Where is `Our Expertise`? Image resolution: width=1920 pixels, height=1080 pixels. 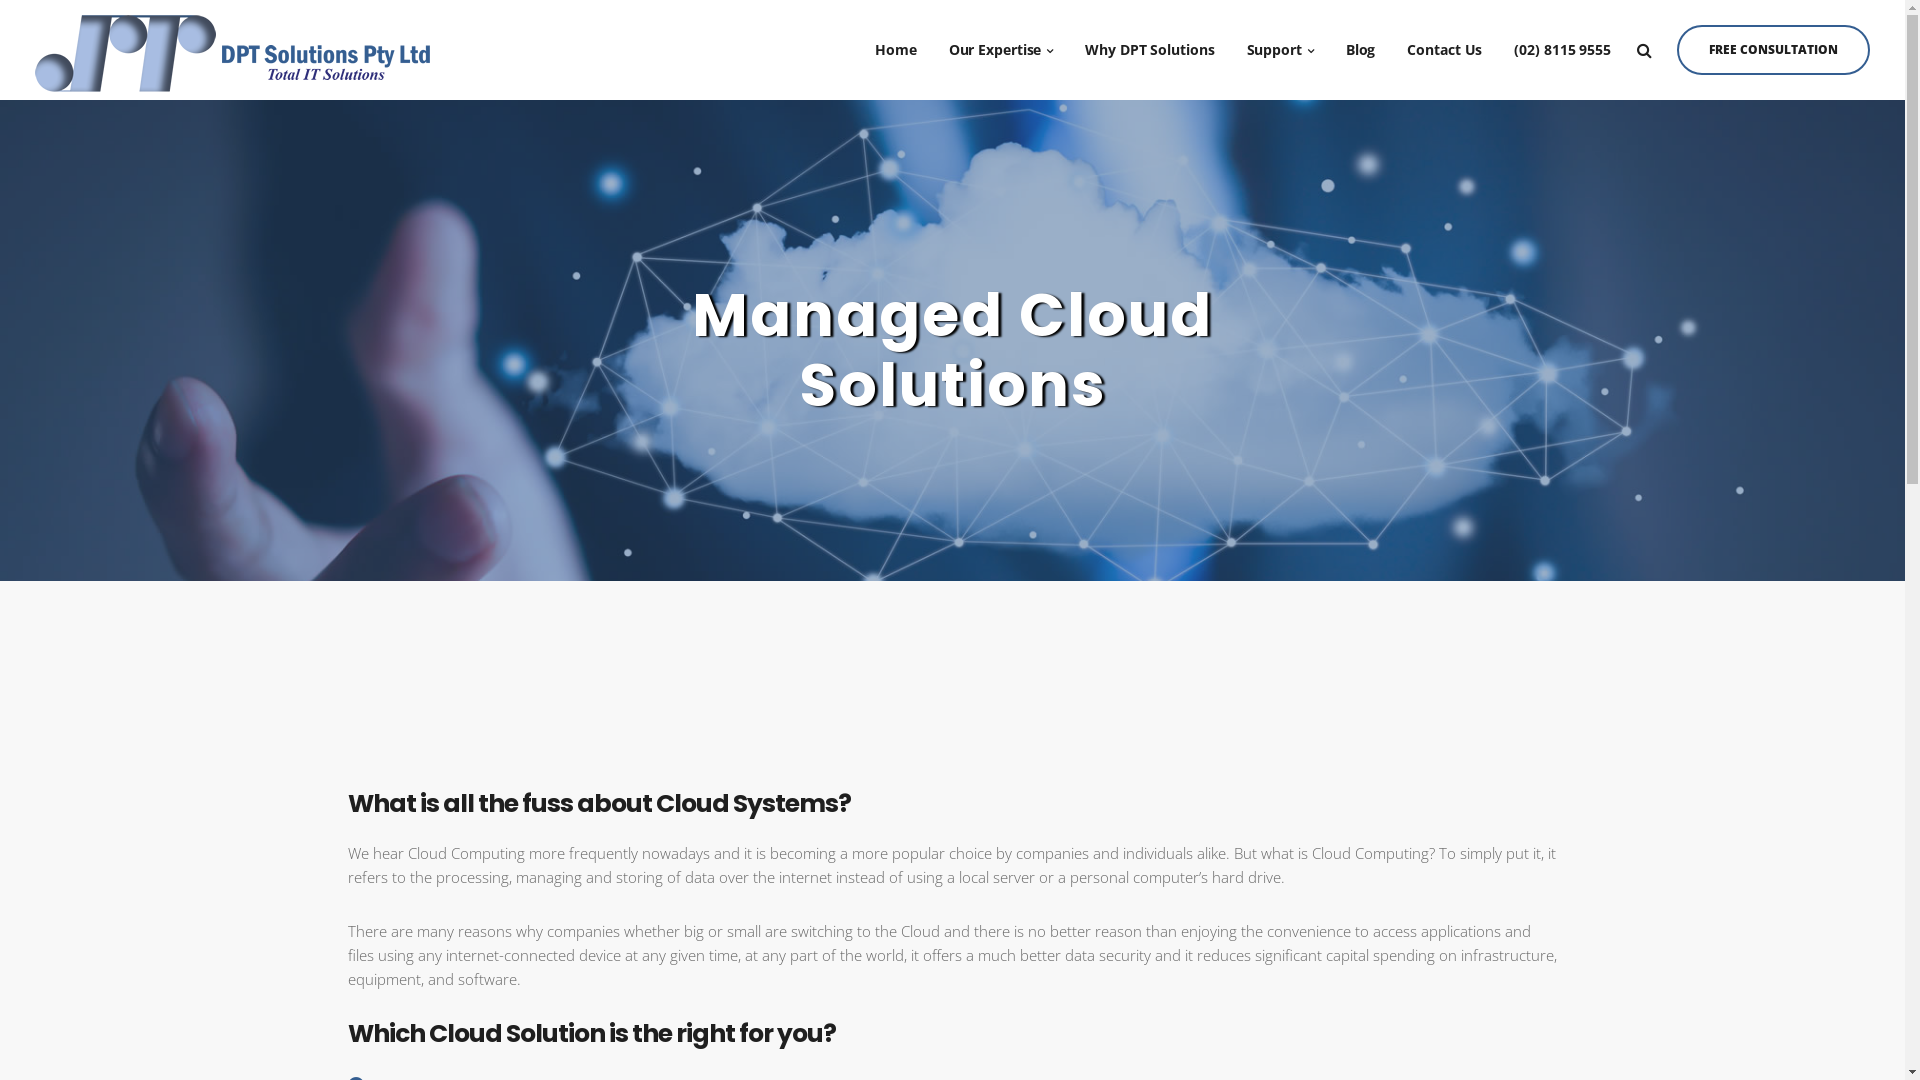
Our Expertise is located at coordinates (1002, 50).